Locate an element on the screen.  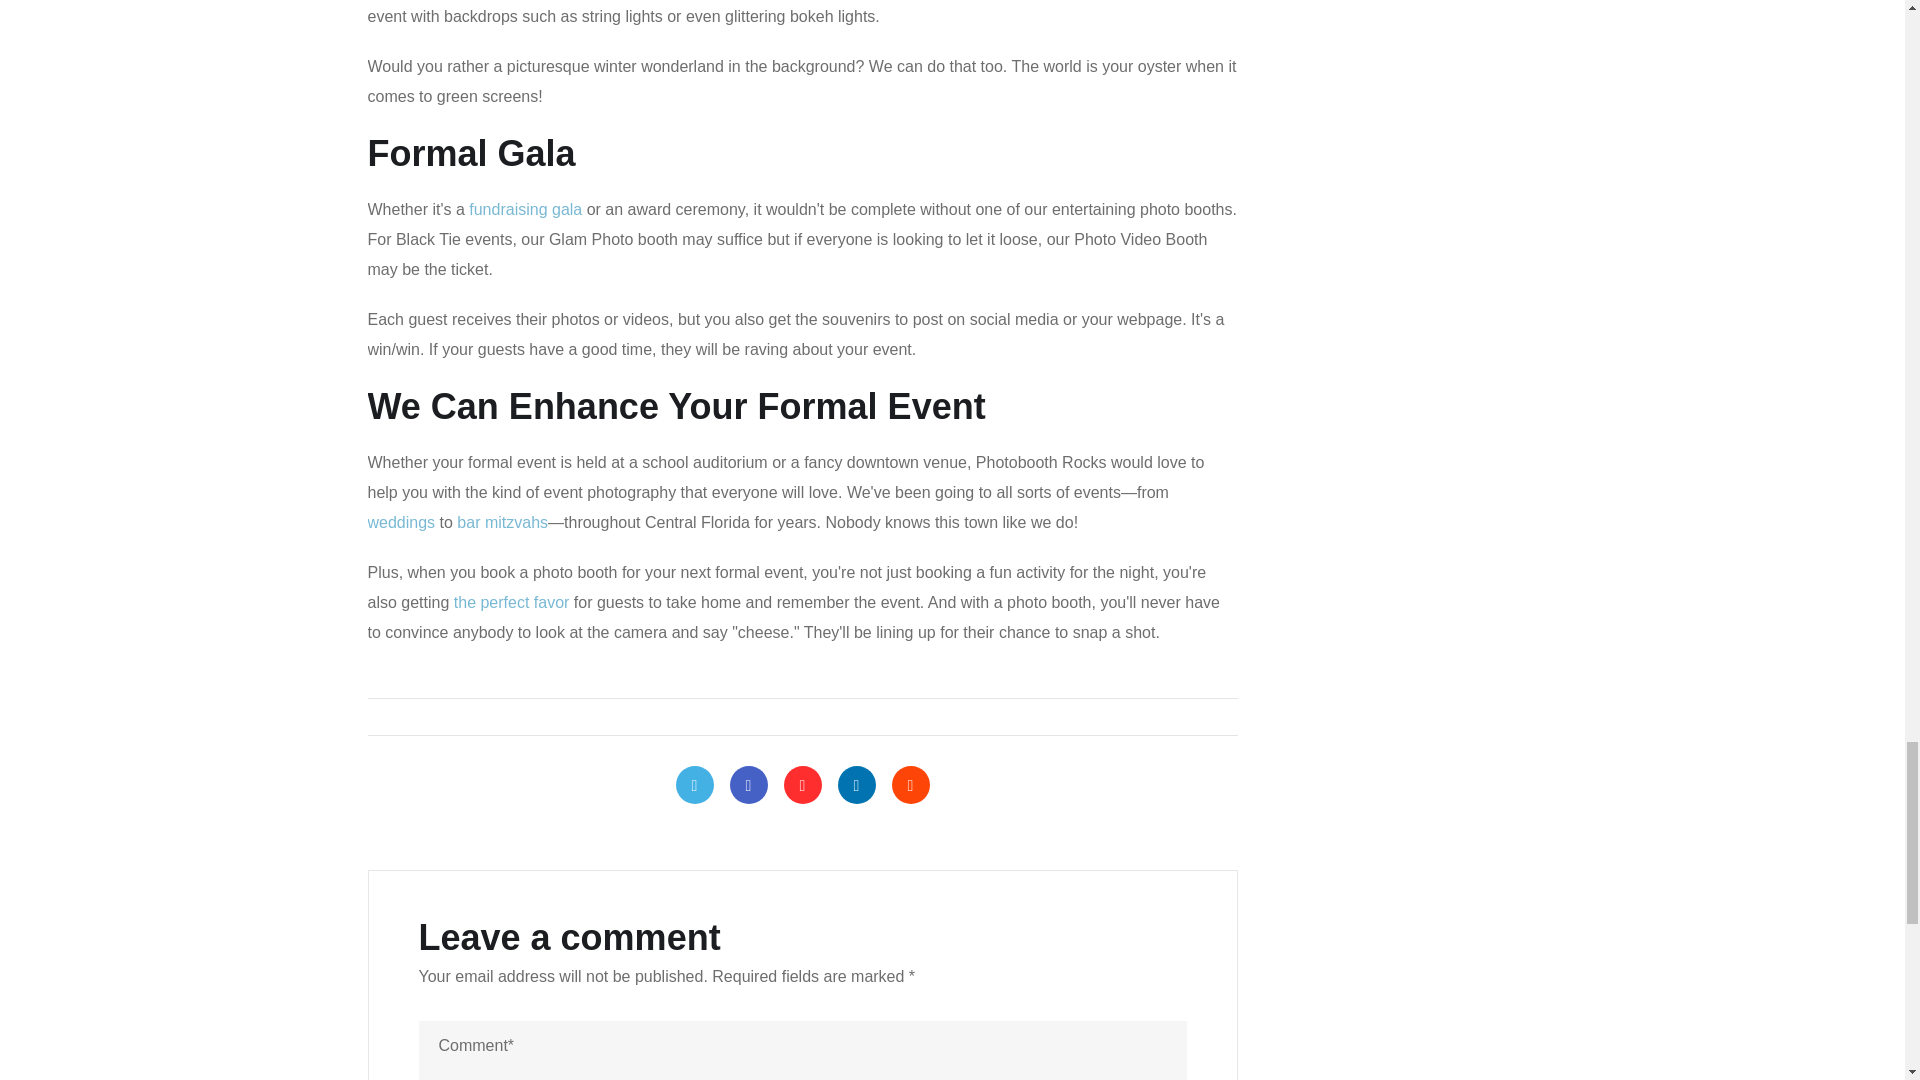
Reddit is located at coordinates (910, 784).